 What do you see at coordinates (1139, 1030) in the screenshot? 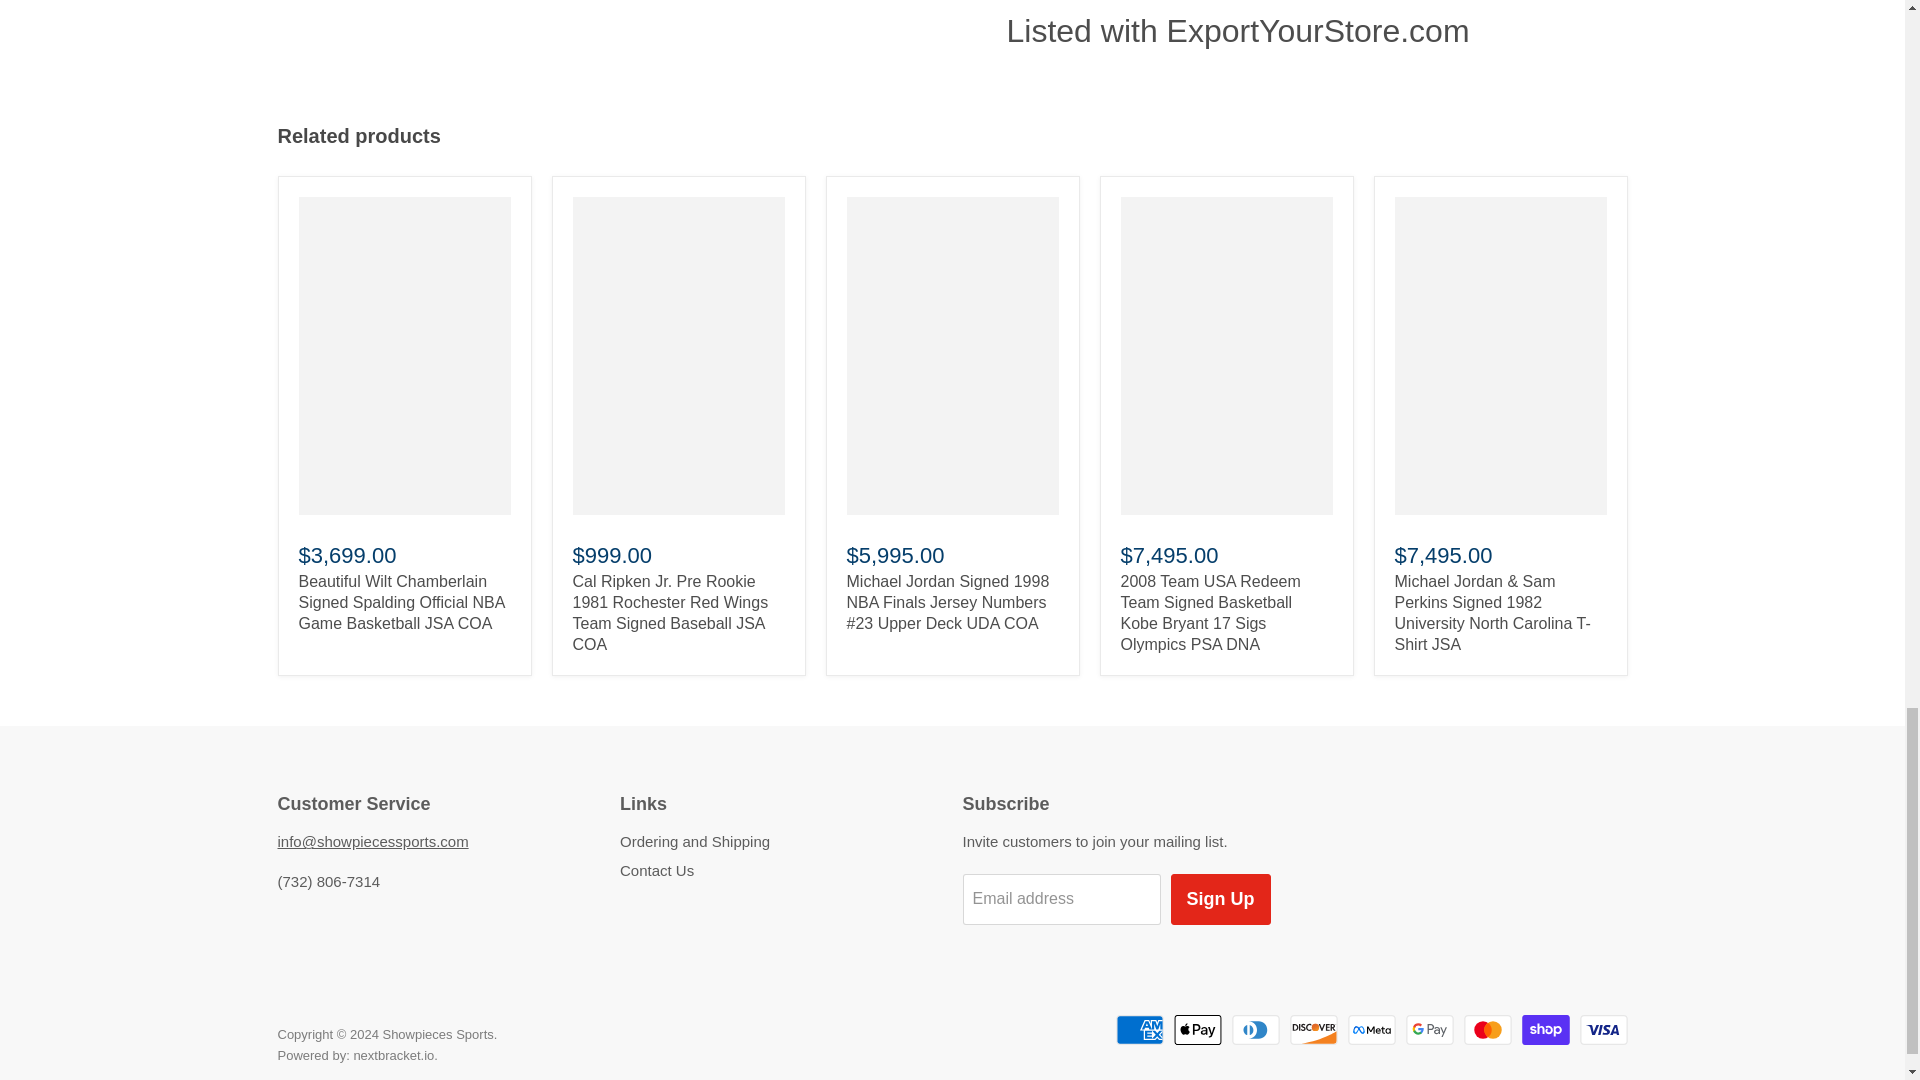
I see `American Express` at bounding box center [1139, 1030].